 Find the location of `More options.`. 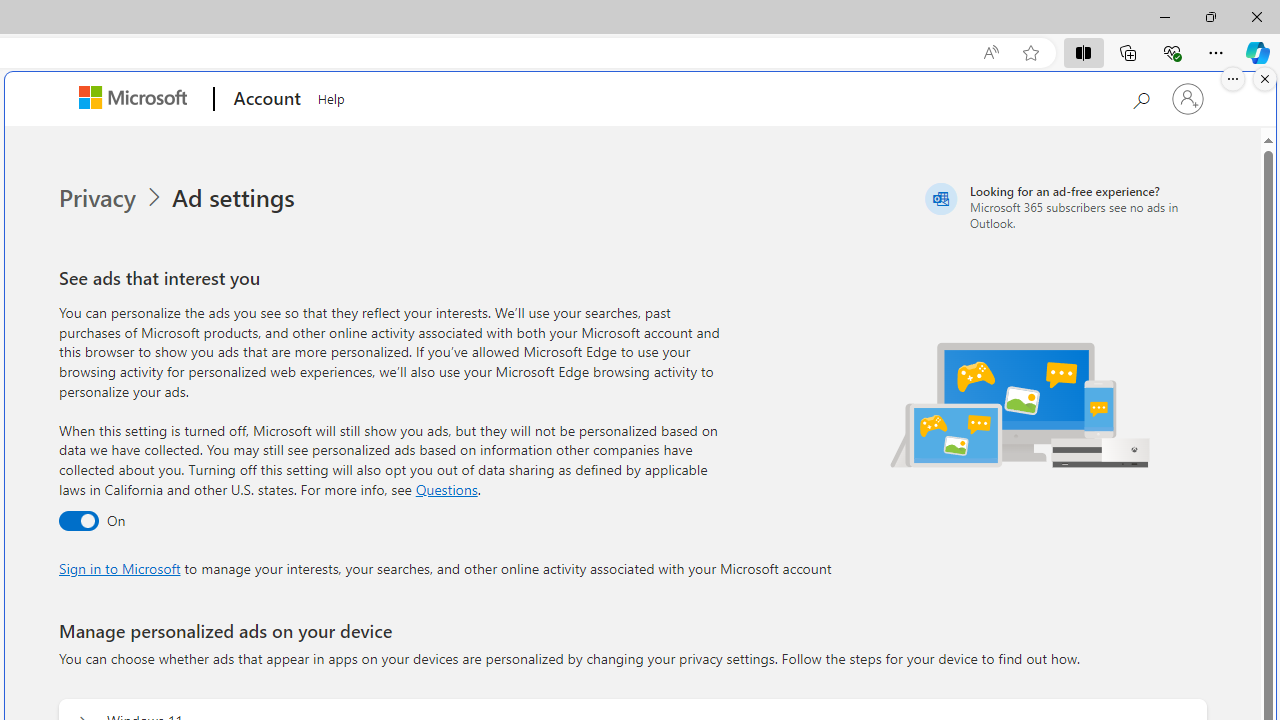

More options. is located at coordinates (1233, 79).